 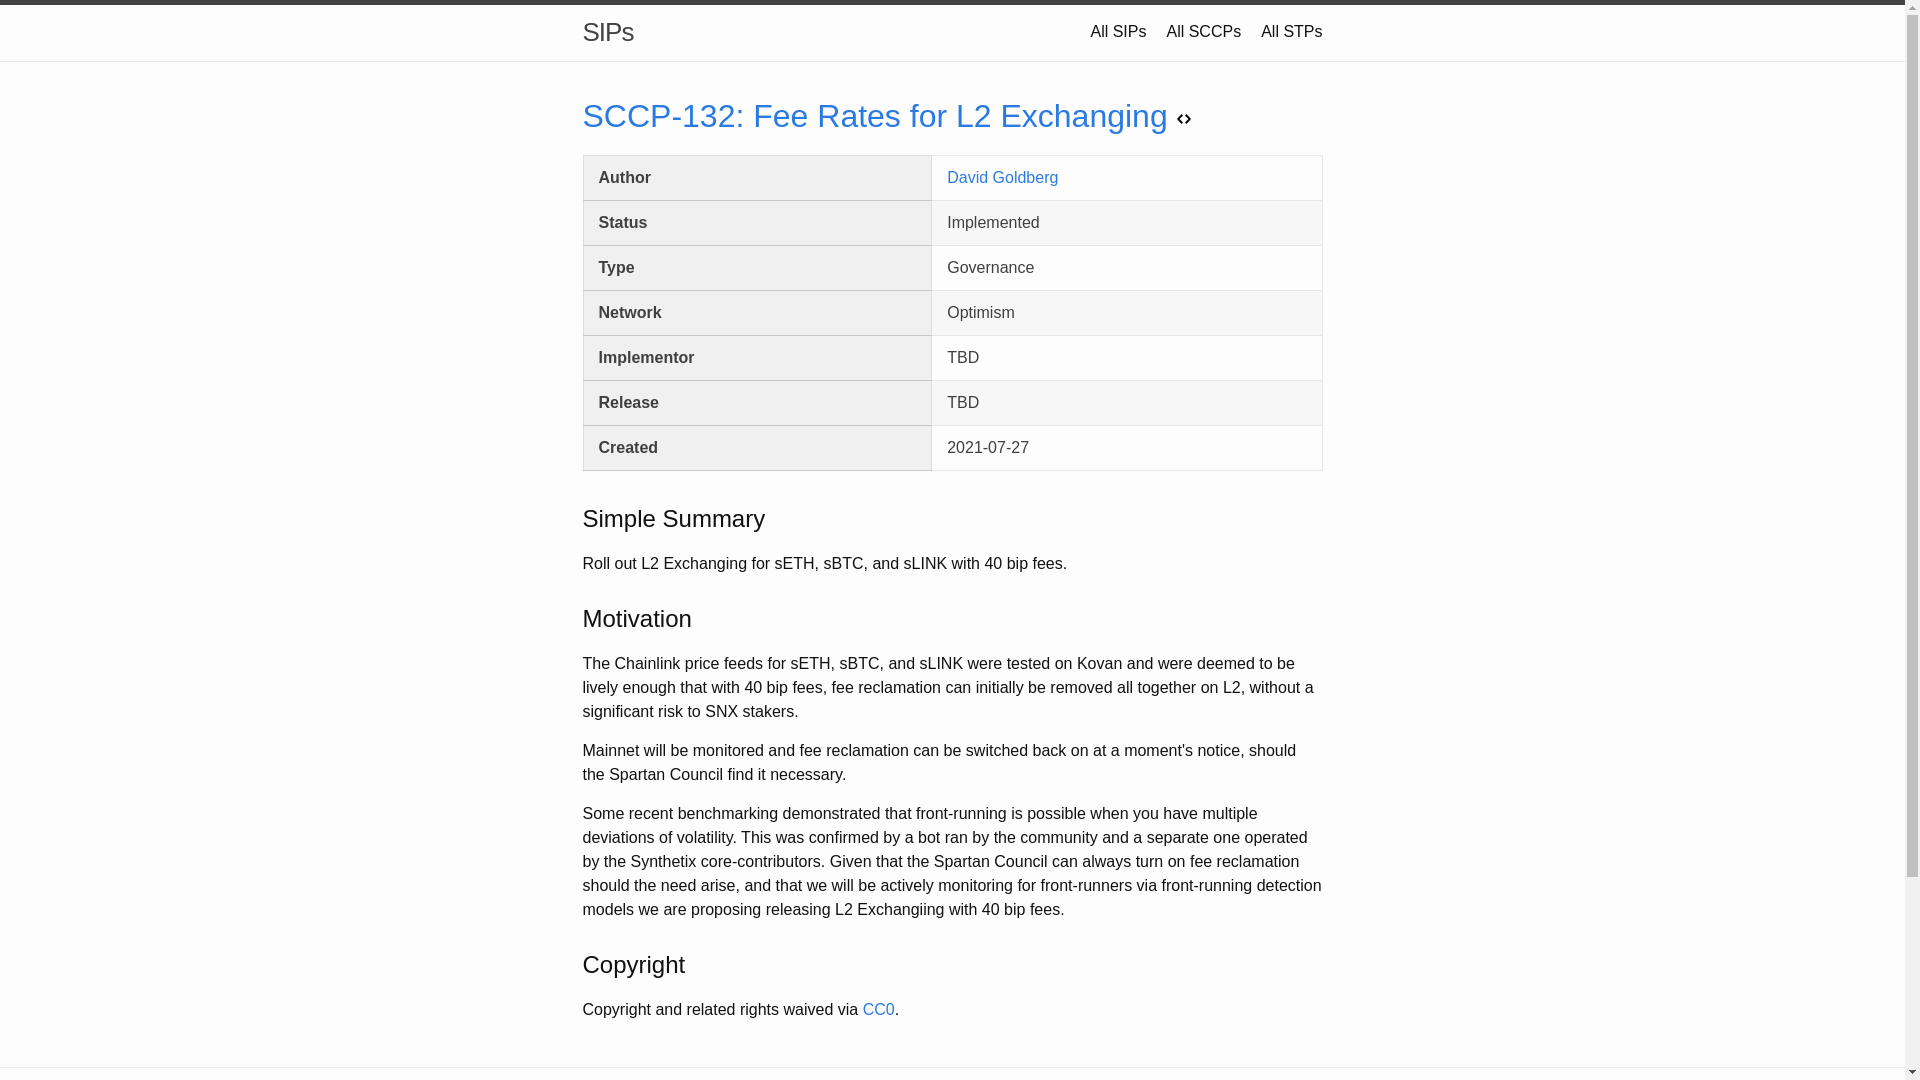 I want to click on CC0, so click(x=878, y=1010).